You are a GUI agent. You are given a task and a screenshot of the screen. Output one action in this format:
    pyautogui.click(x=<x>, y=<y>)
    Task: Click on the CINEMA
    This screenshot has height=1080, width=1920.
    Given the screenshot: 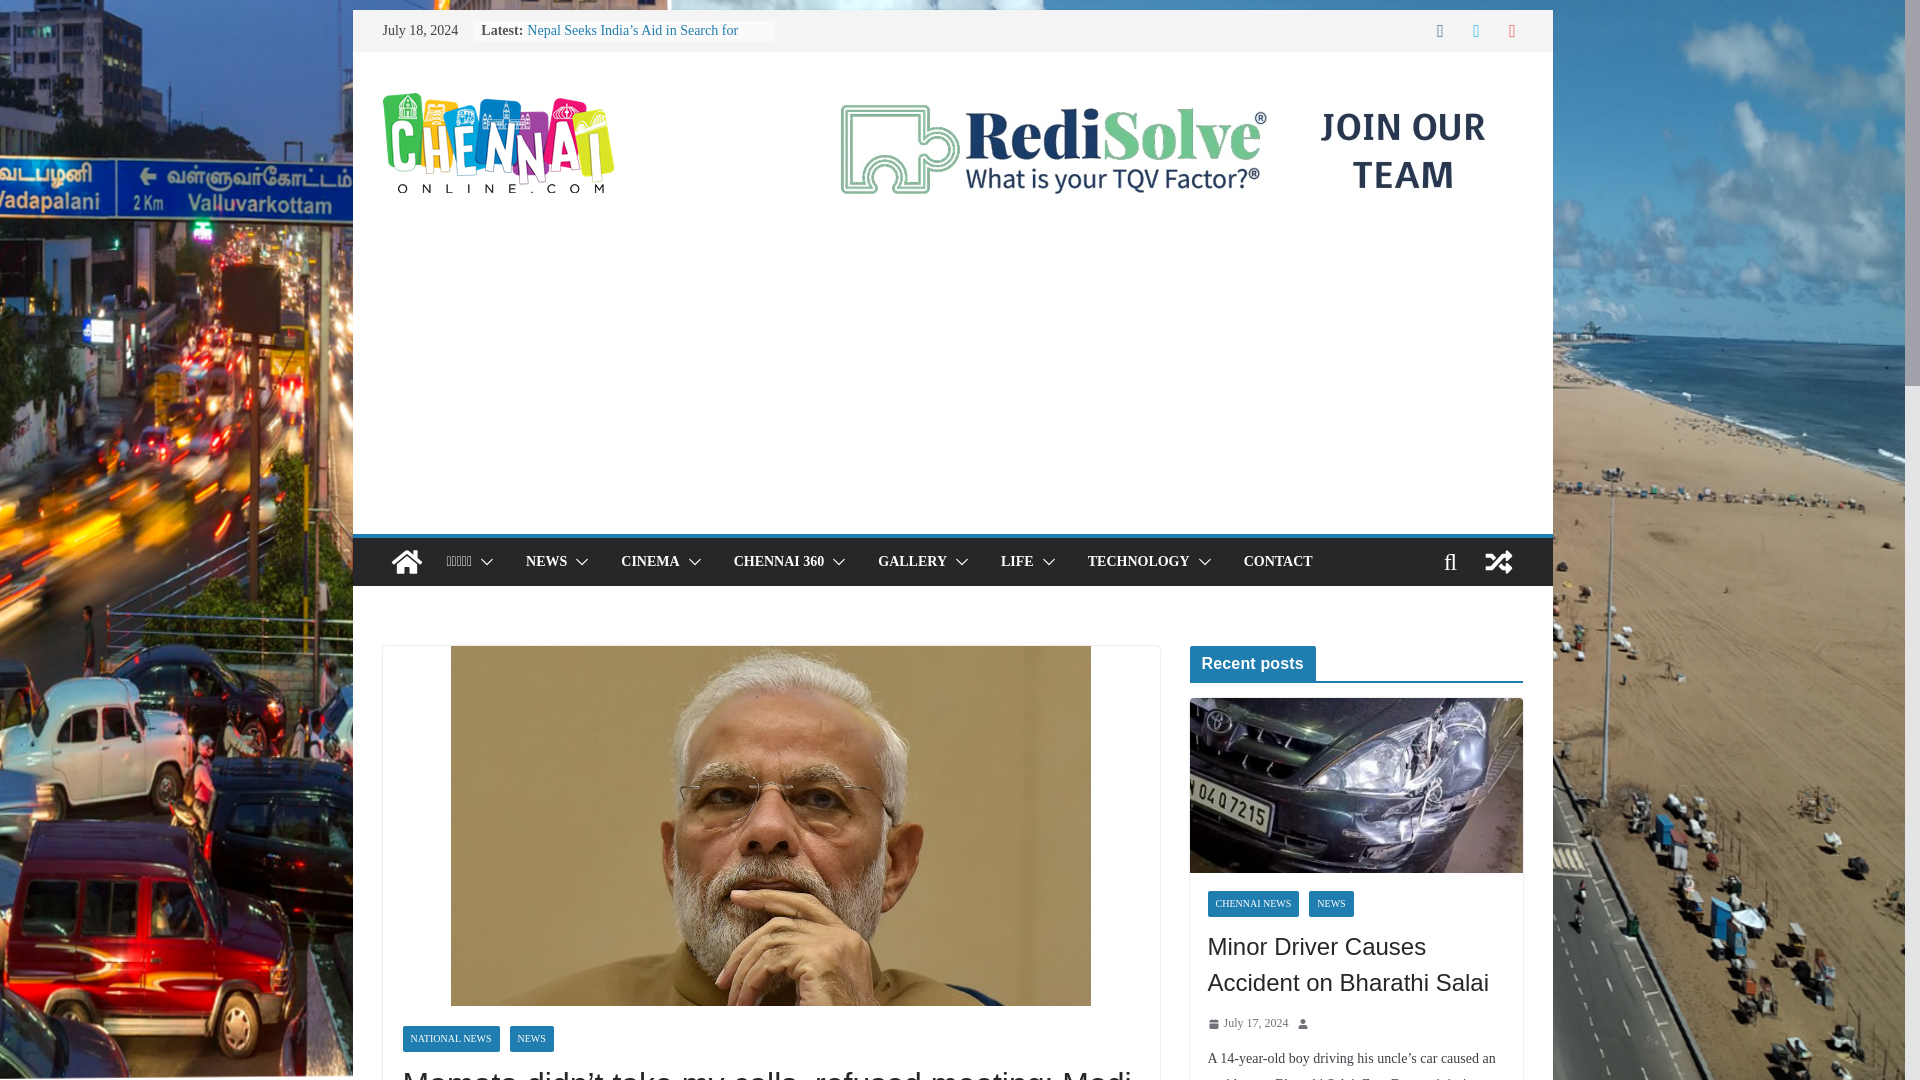 What is the action you would take?
    pyautogui.click(x=650, y=561)
    